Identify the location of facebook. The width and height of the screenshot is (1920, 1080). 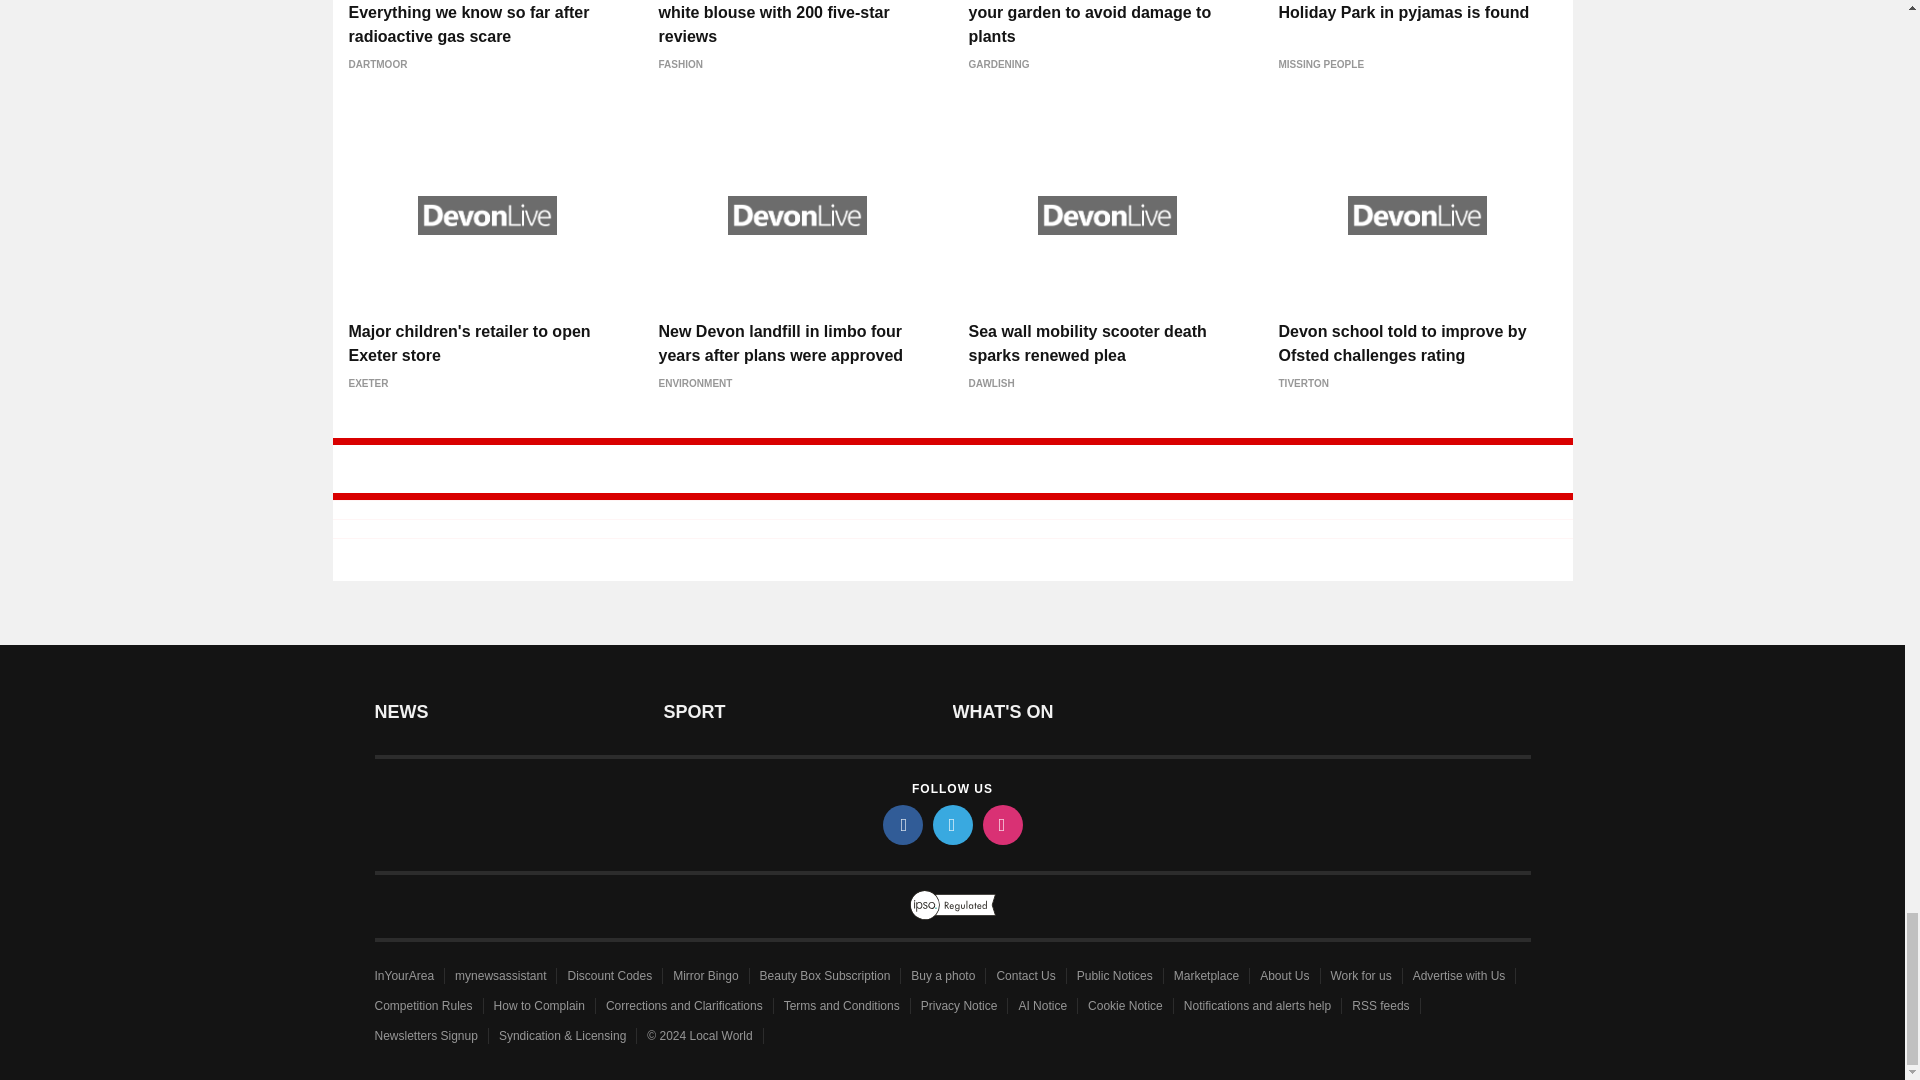
(901, 824).